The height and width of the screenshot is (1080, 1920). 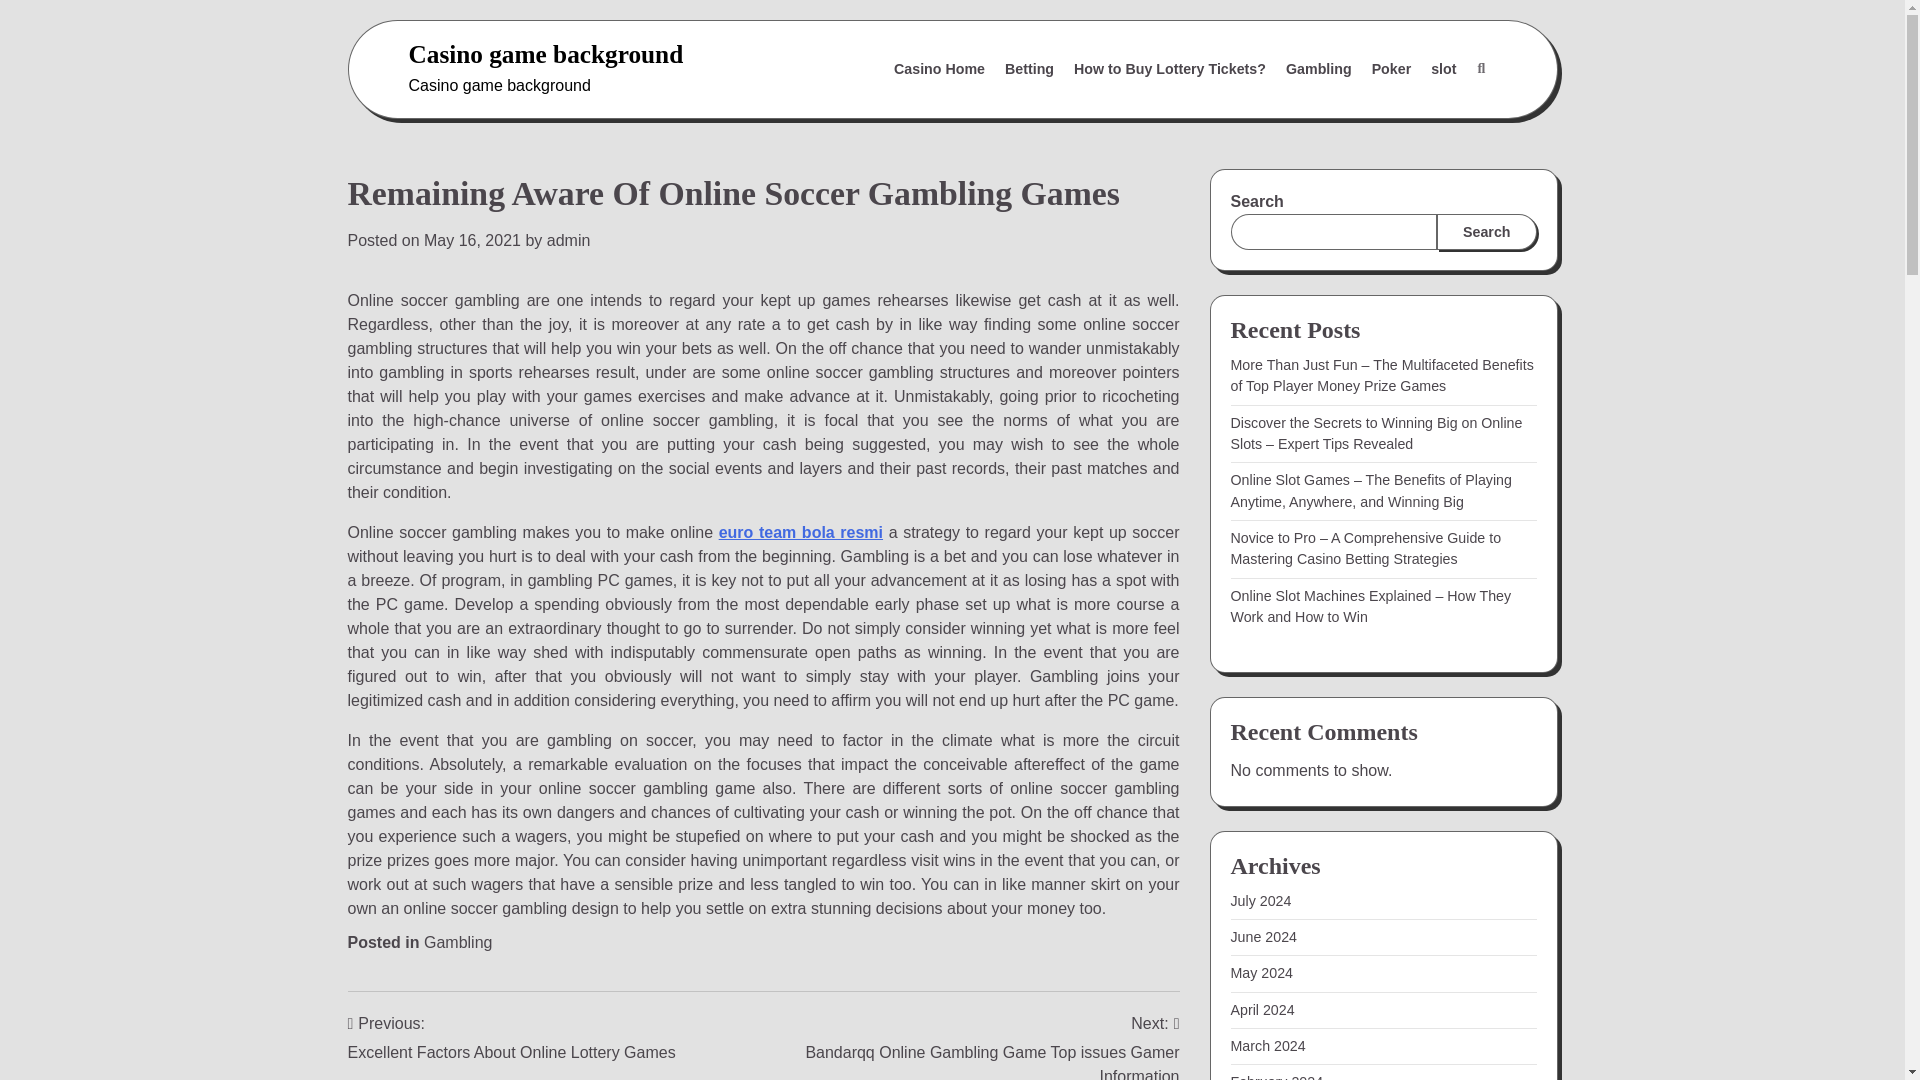 What do you see at coordinates (938, 68) in the screenshot?
I see `Casino Home` at bounding box center [938, 68].